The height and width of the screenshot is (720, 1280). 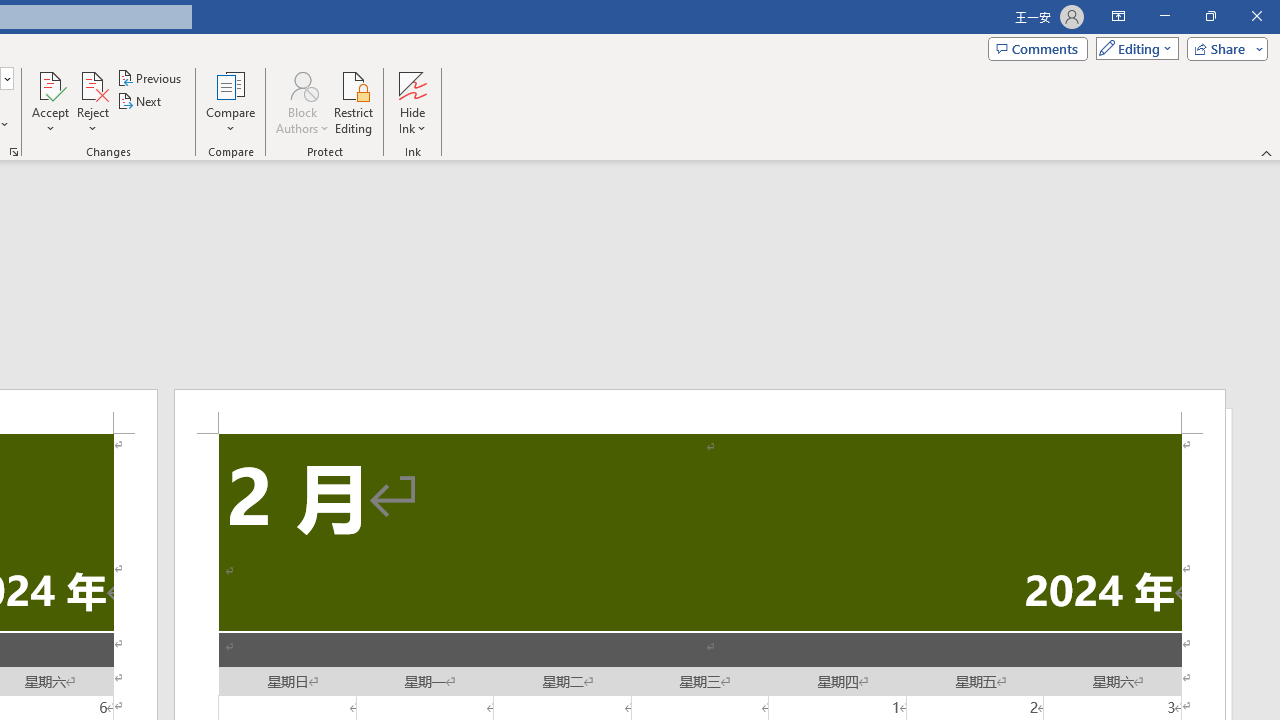 What do you see at coordinates (302, 84) in the screenshot?
I see `Block Authors` at bounding box center [302, 84].